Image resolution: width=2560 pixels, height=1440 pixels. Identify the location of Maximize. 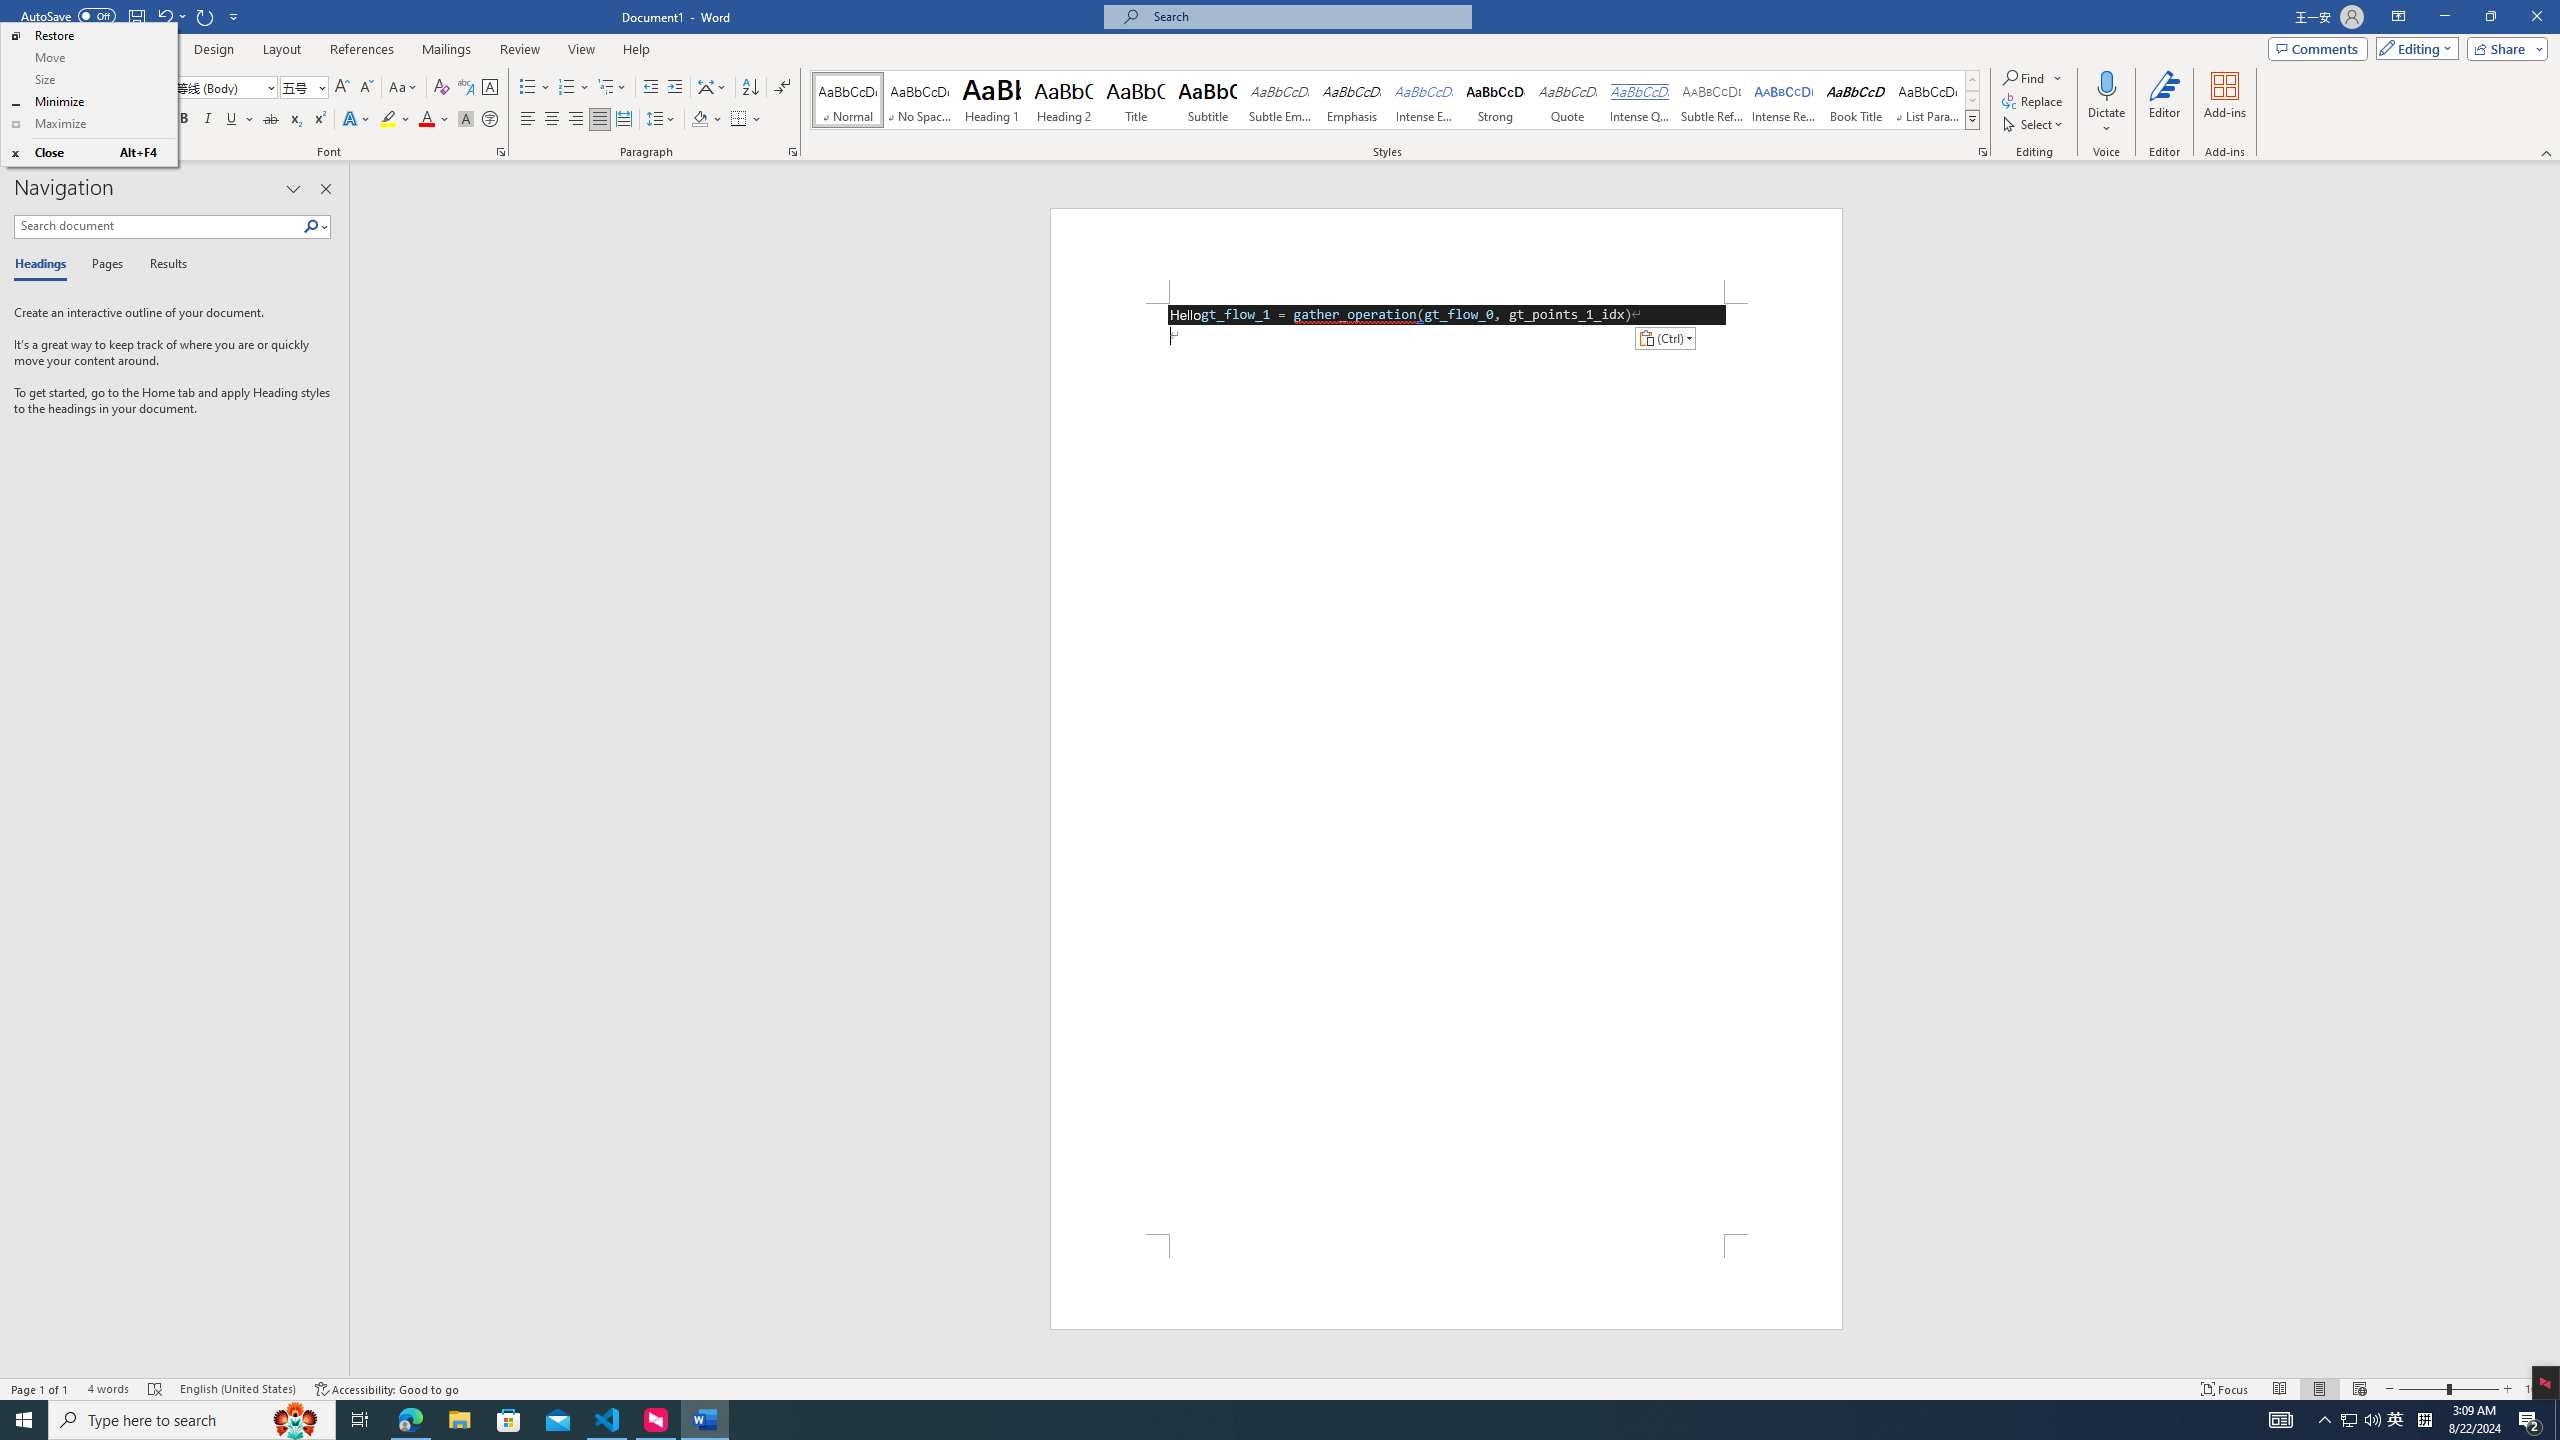
(88, 124).